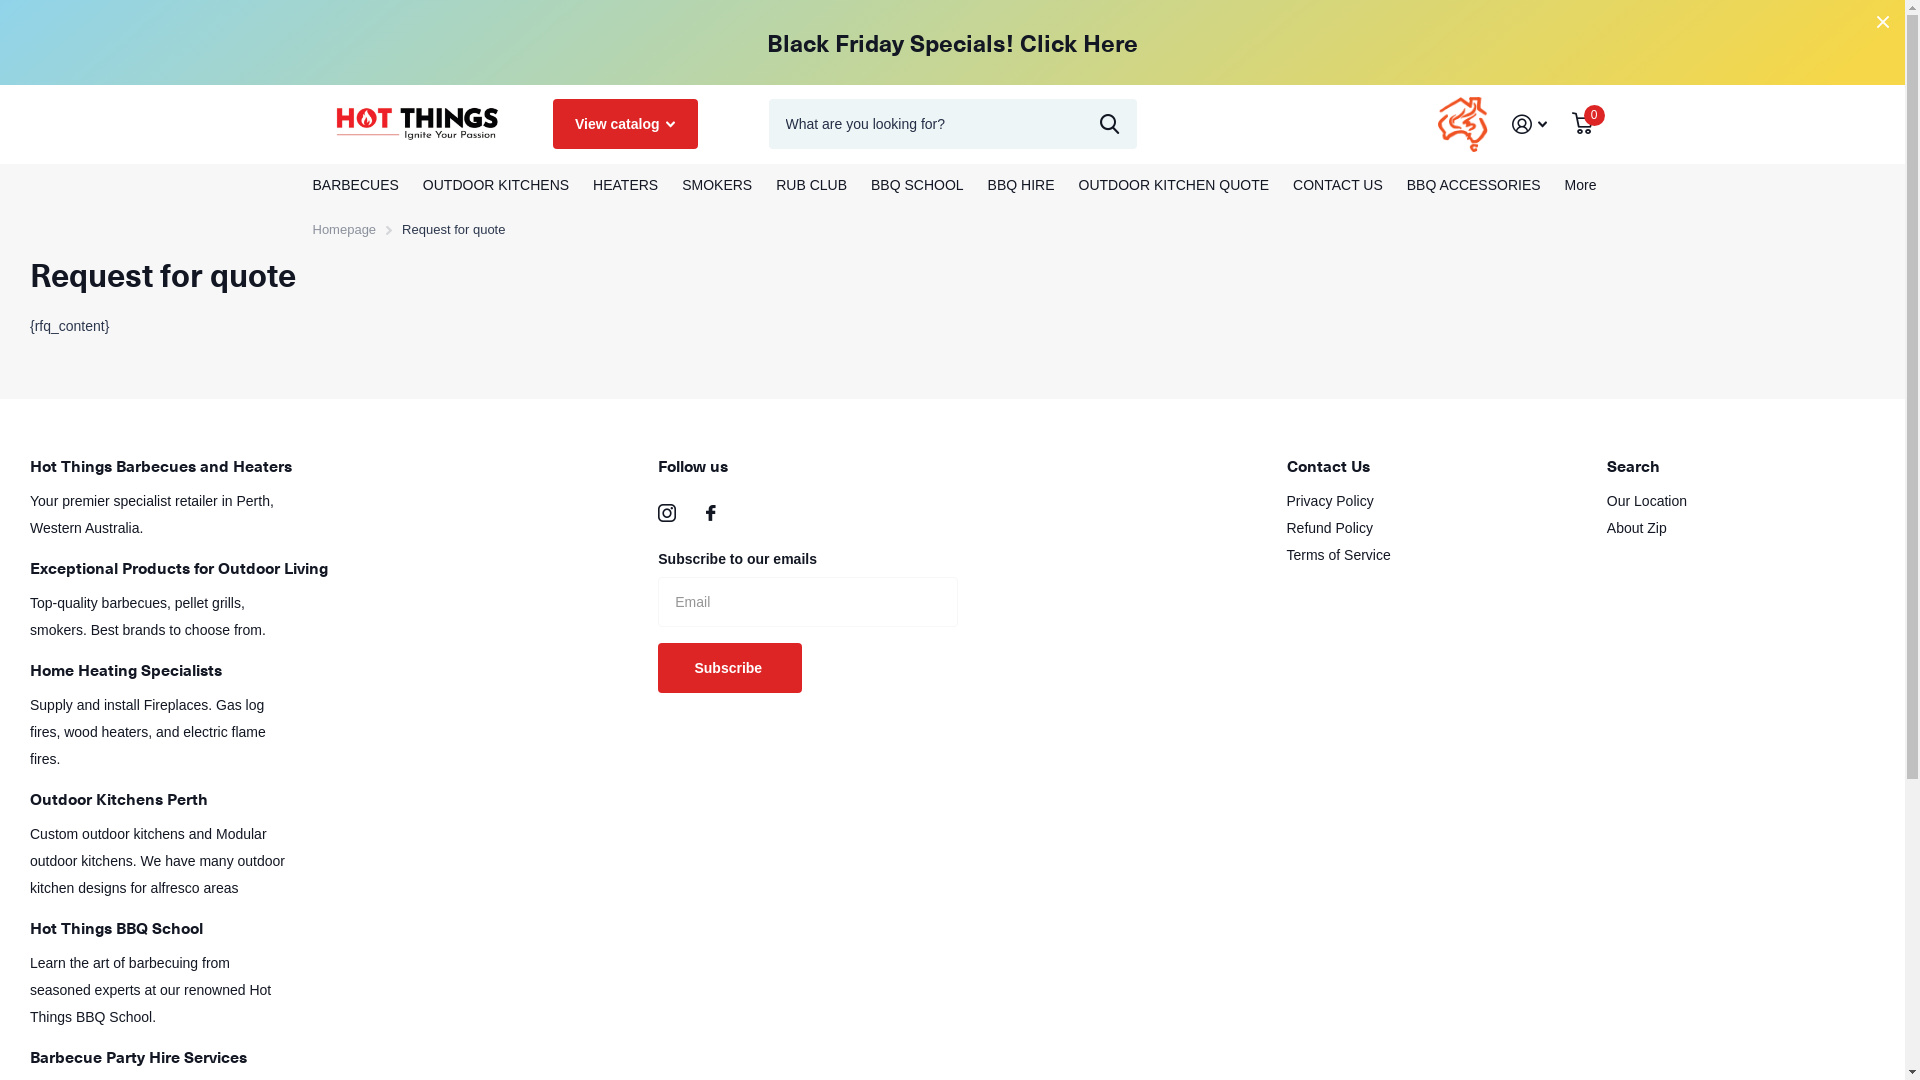  What do you see at coordinates (1582, 124) in the screenshot?
I see `0` at bounding box center [1582, 124].